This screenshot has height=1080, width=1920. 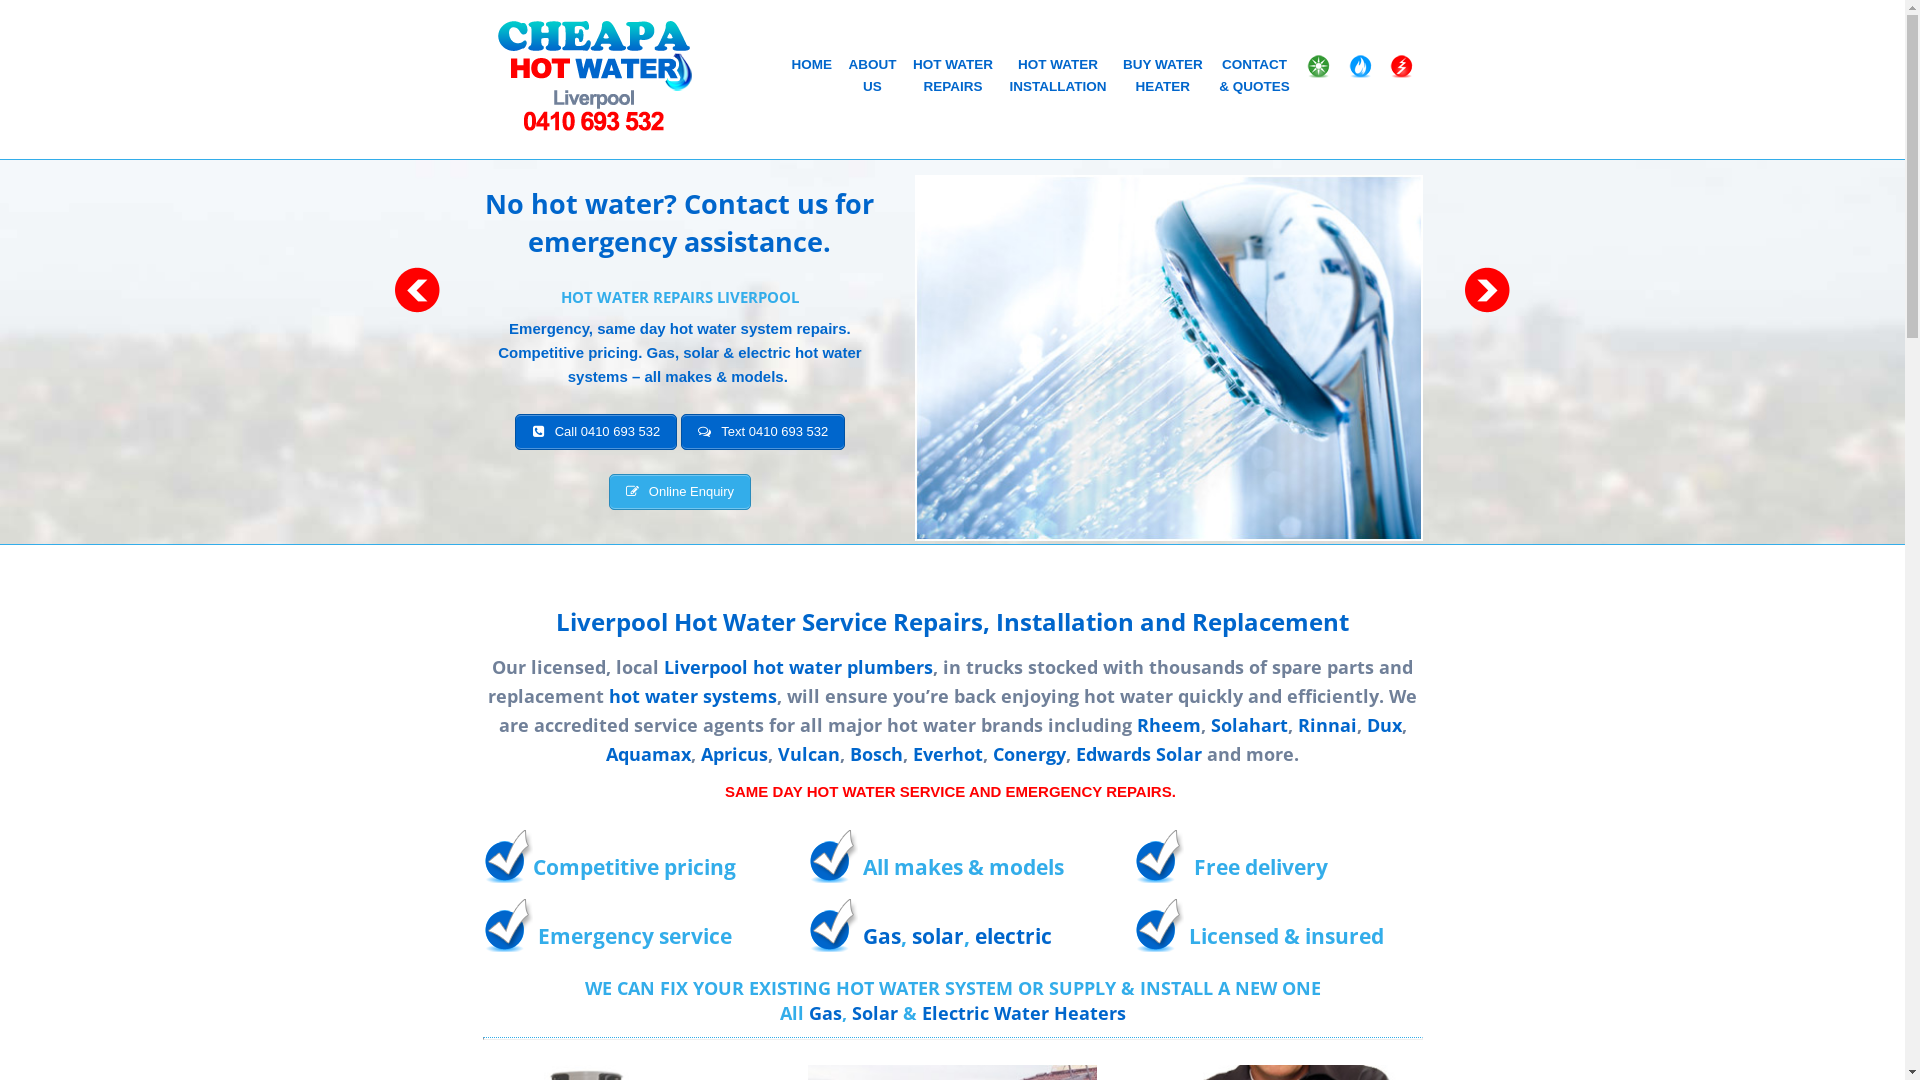 What do you see at coordinates (812, 68) in the screenshot?
I see `HOME` at bounding box center [812, 68].